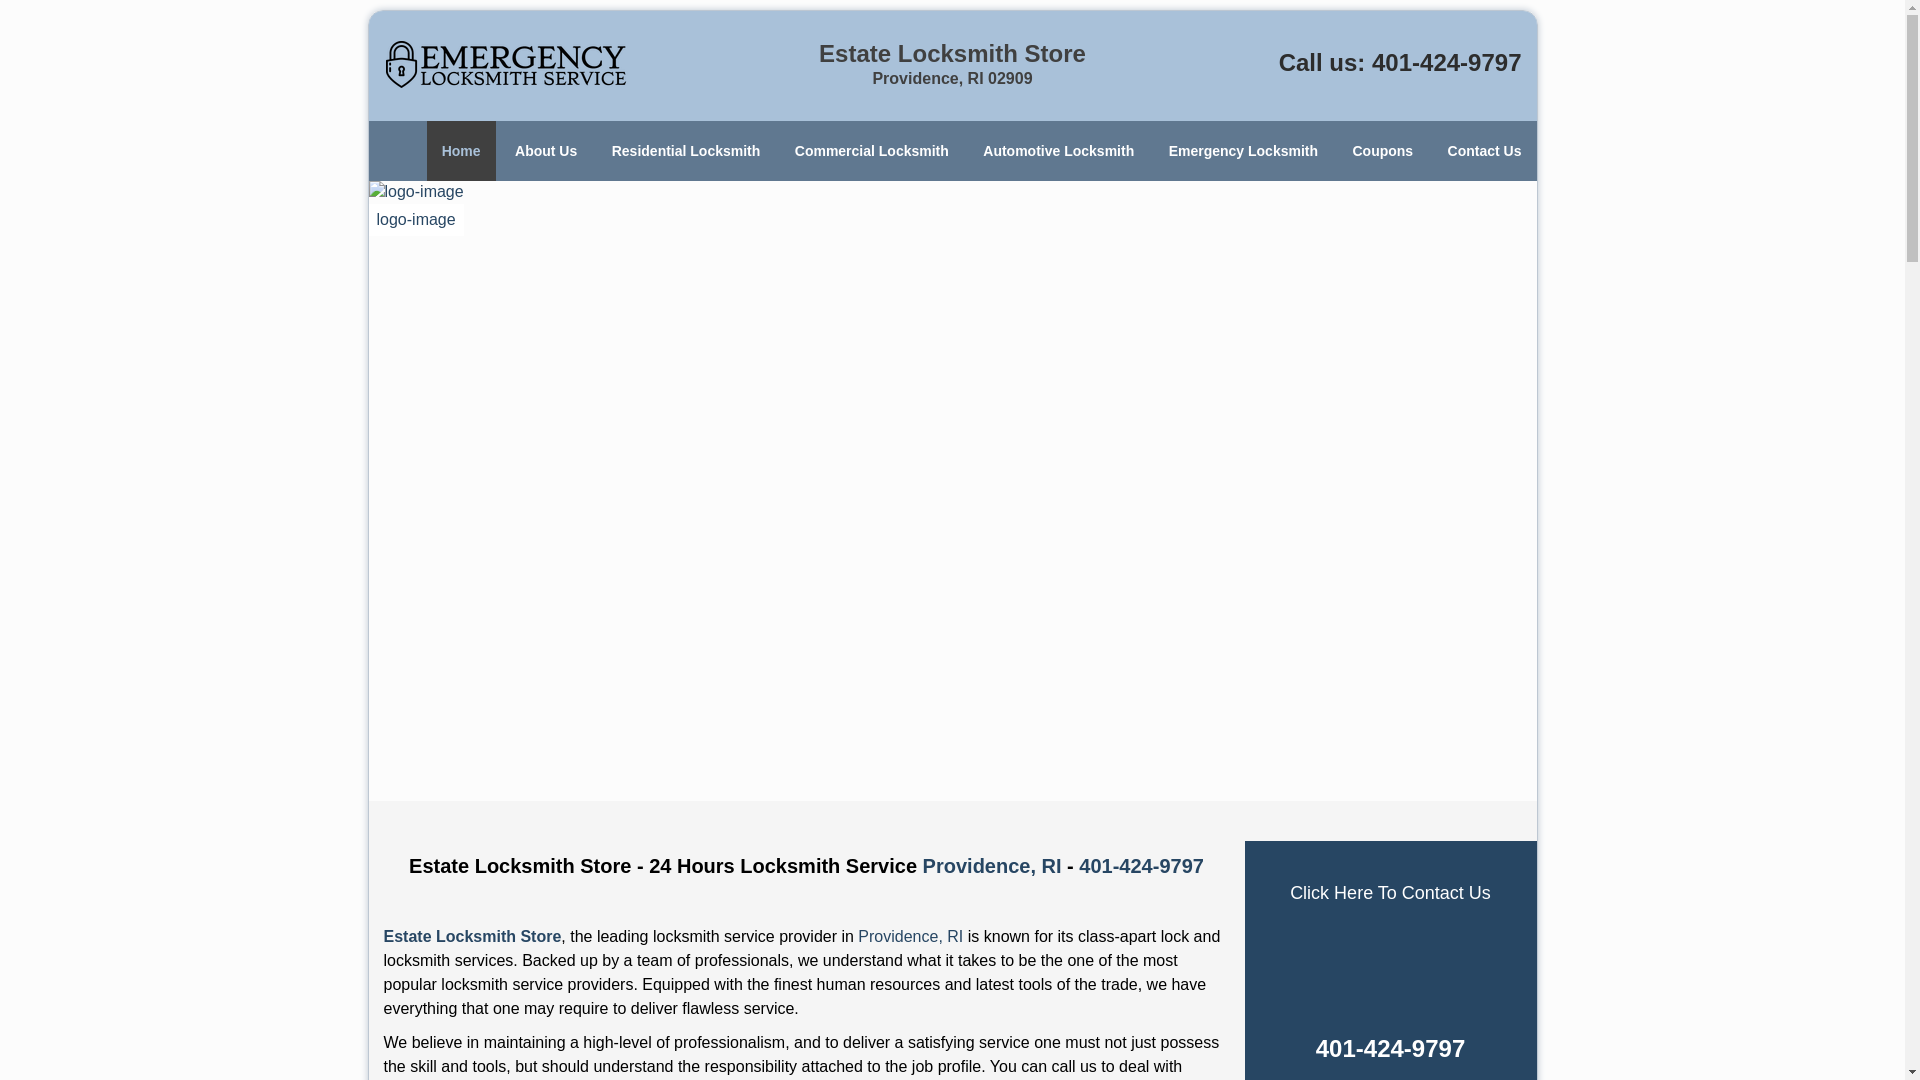 The image size is (1920, 1080). Describe the element at coordinates (473, 936) in the screenshot. I see `Estate Locksmith Store` at that location.